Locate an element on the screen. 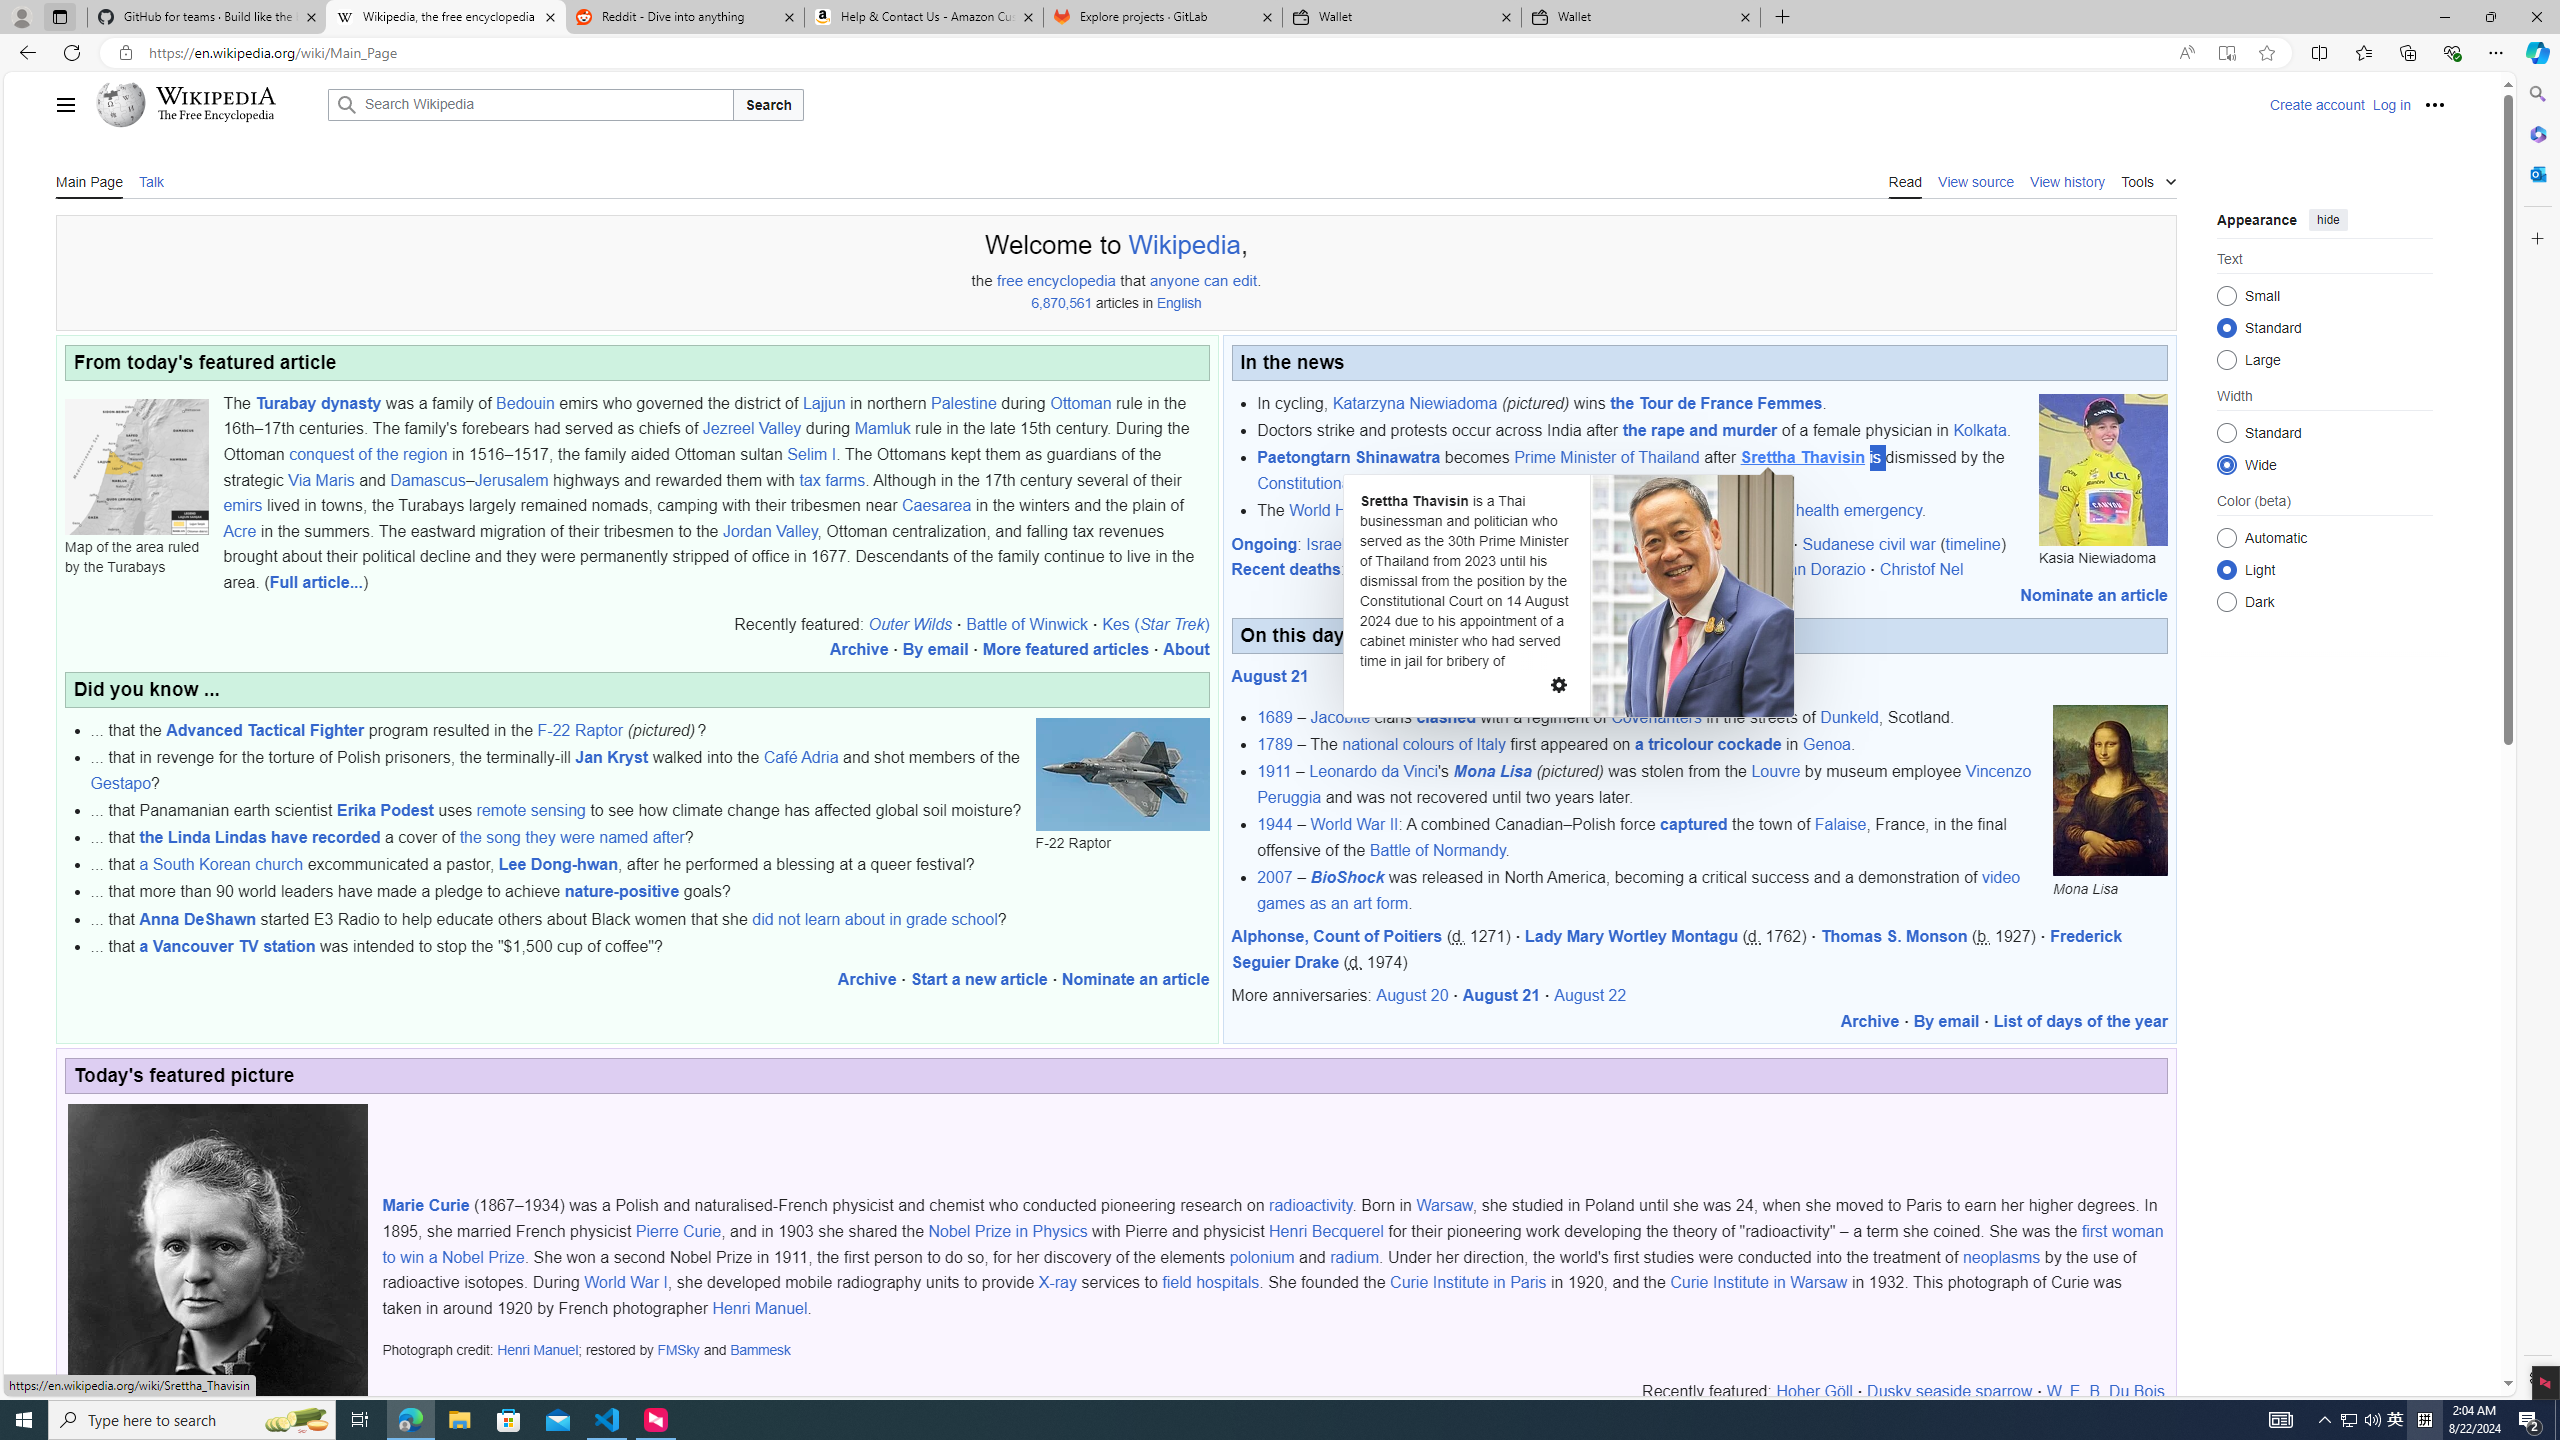  the Linda Lindas have recorded is located at coordinates (260, 838).